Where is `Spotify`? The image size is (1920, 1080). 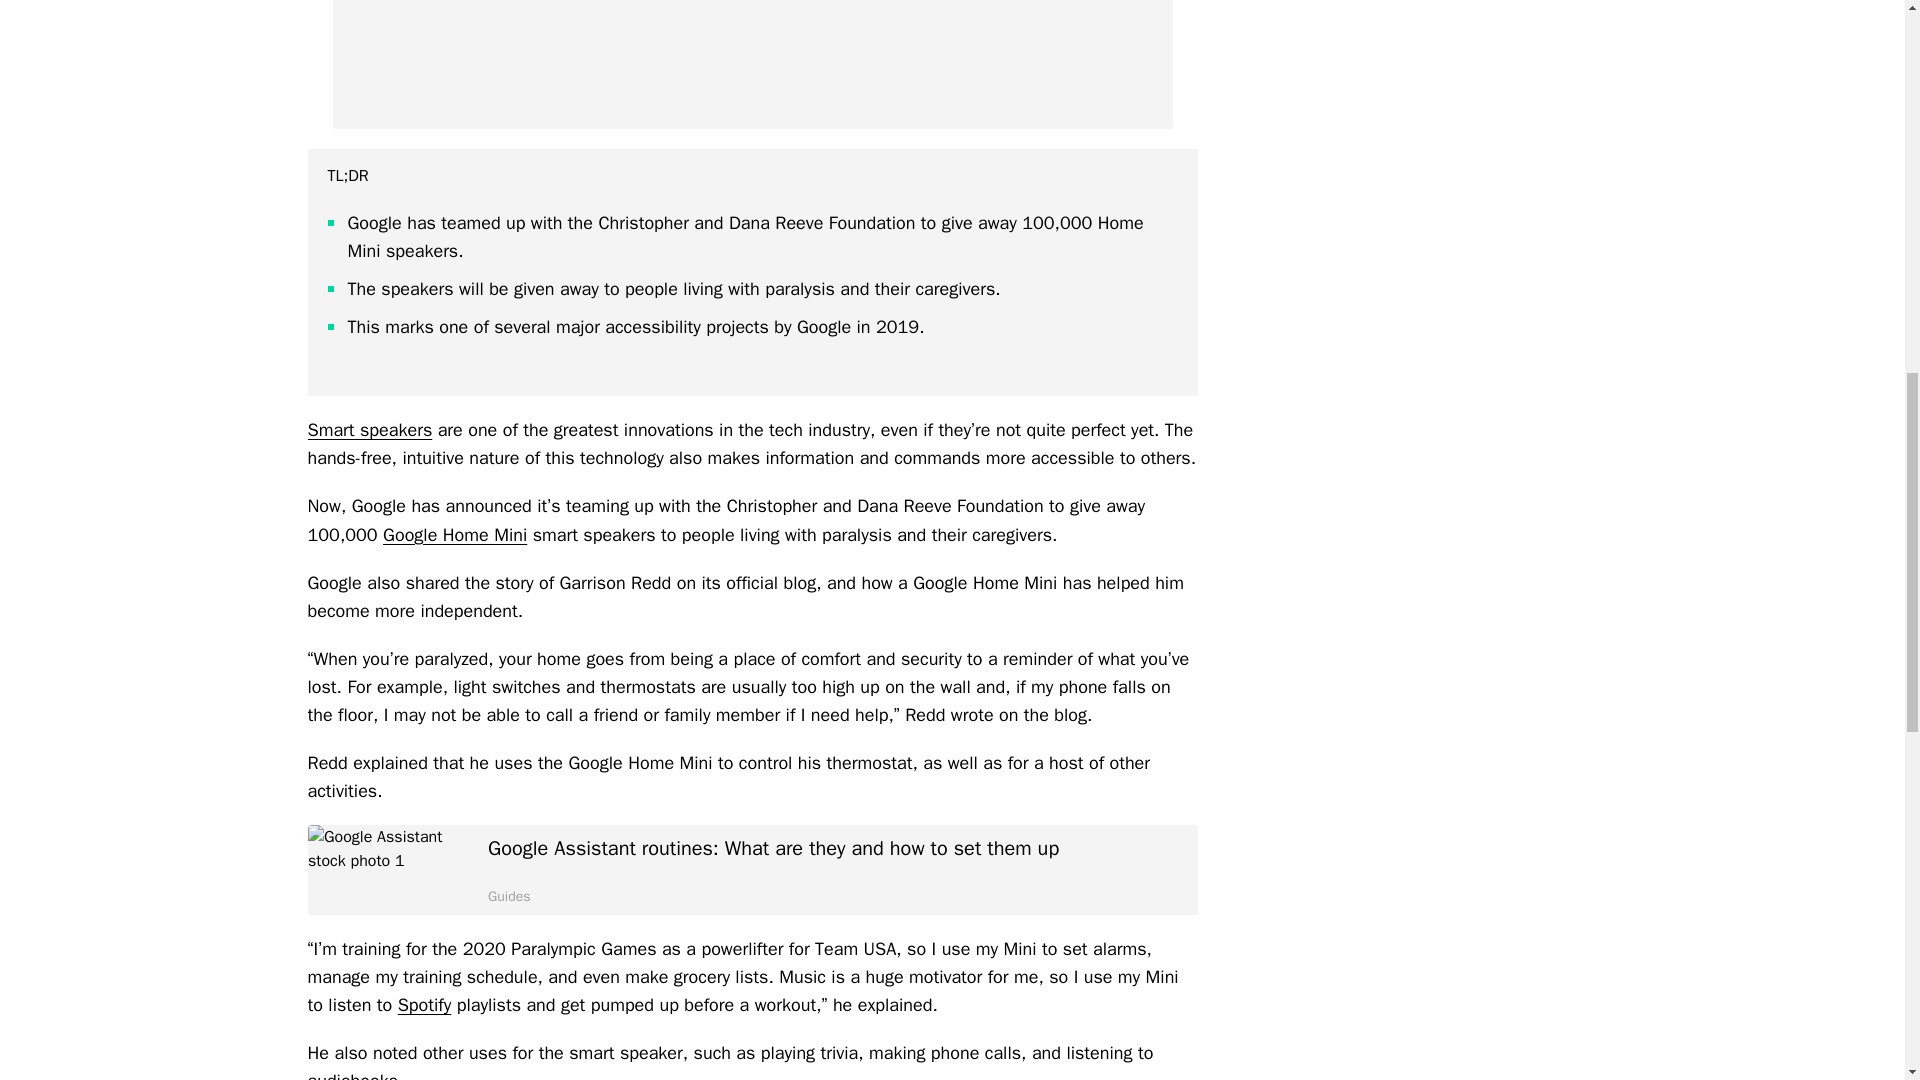 Spotify is located at coordinates (424, 1004).